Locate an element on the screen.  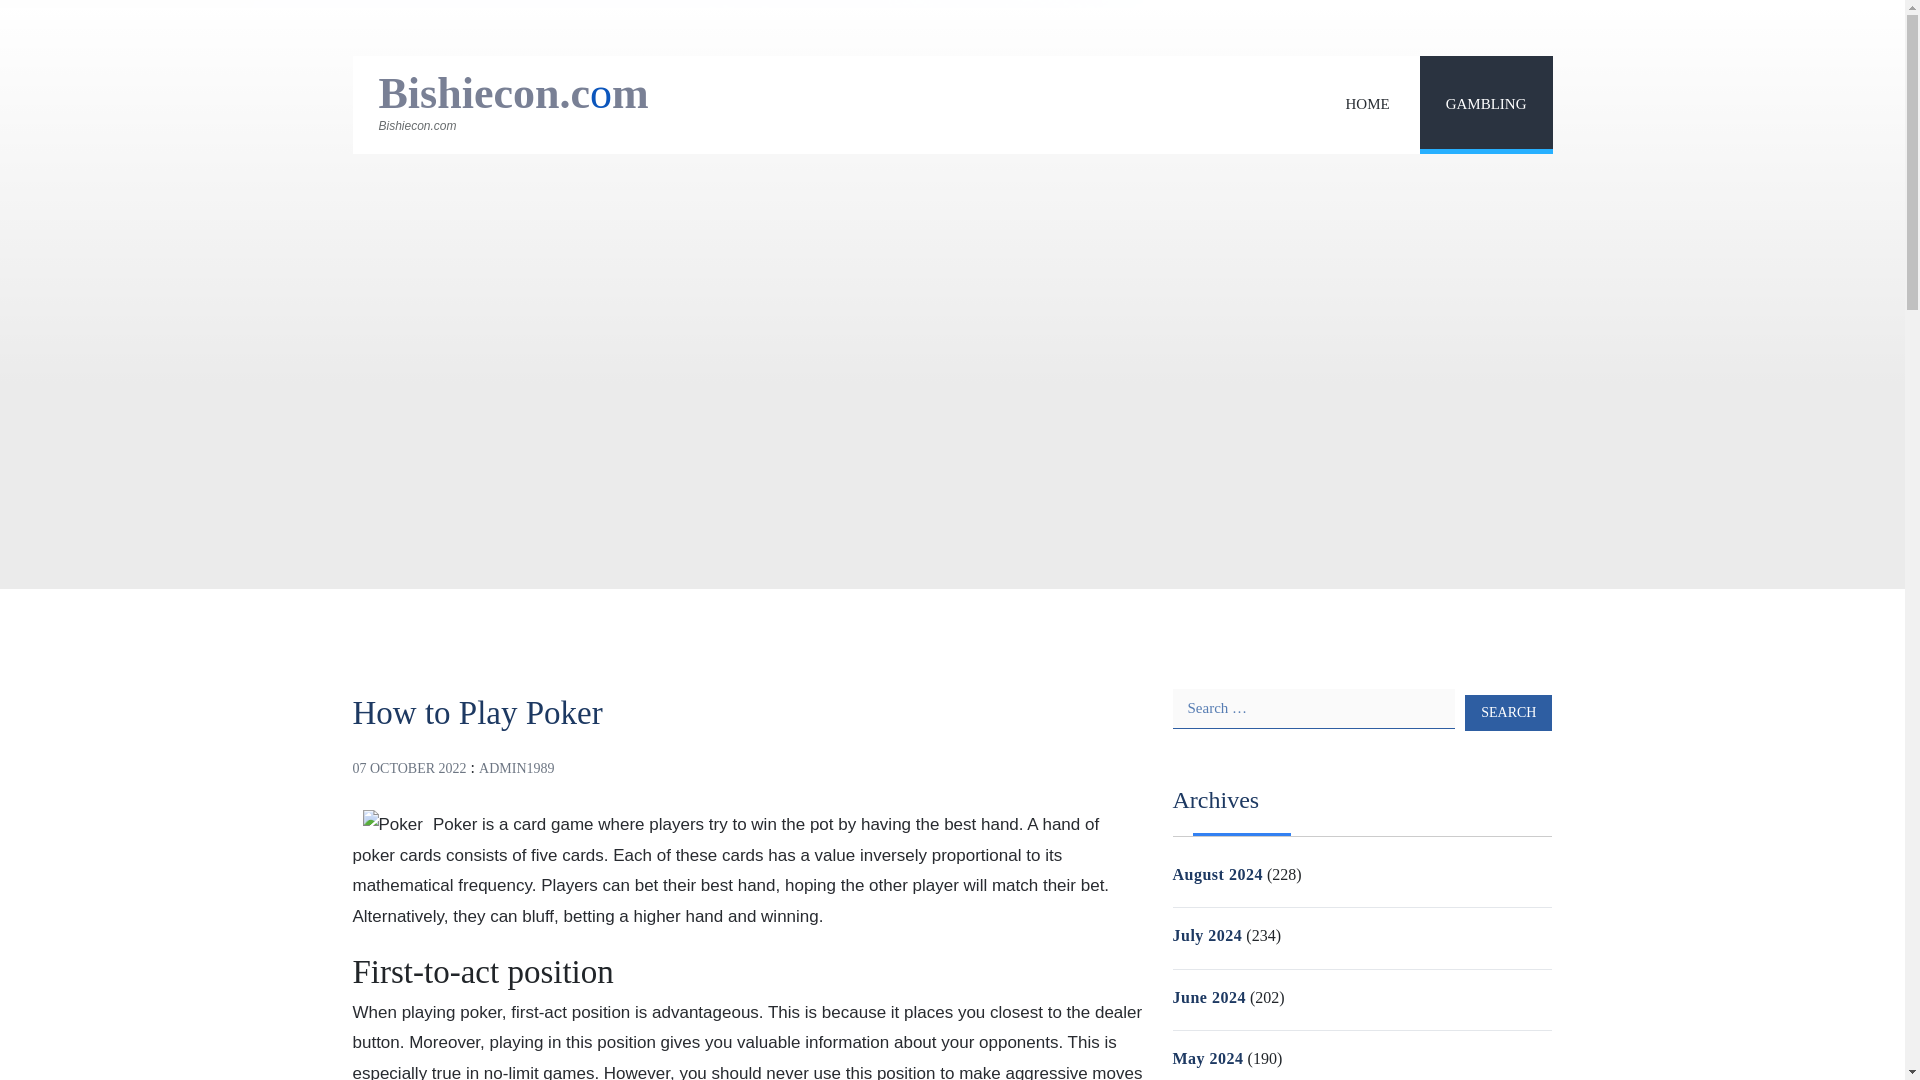
July 2024 is located at coordinates (1206, 934).